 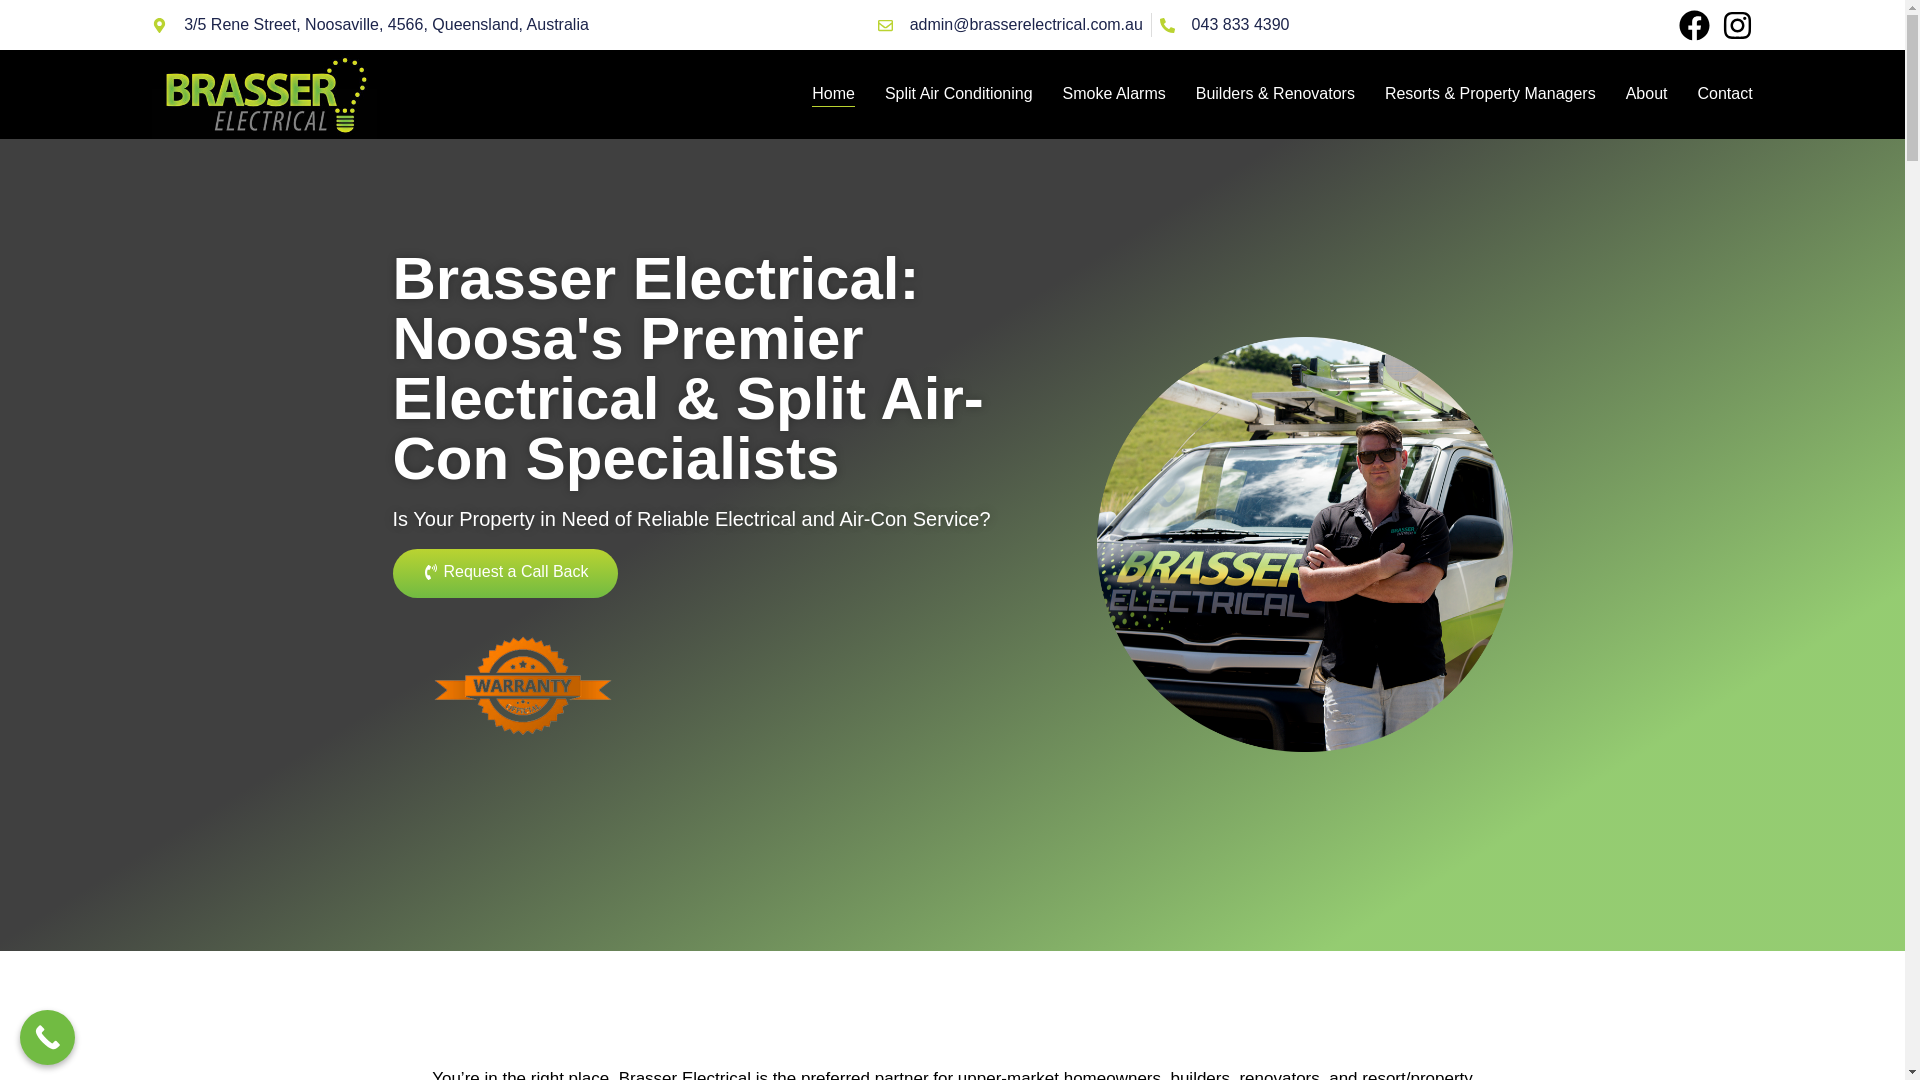 I want to click on Home, so click(x=833, y=94).